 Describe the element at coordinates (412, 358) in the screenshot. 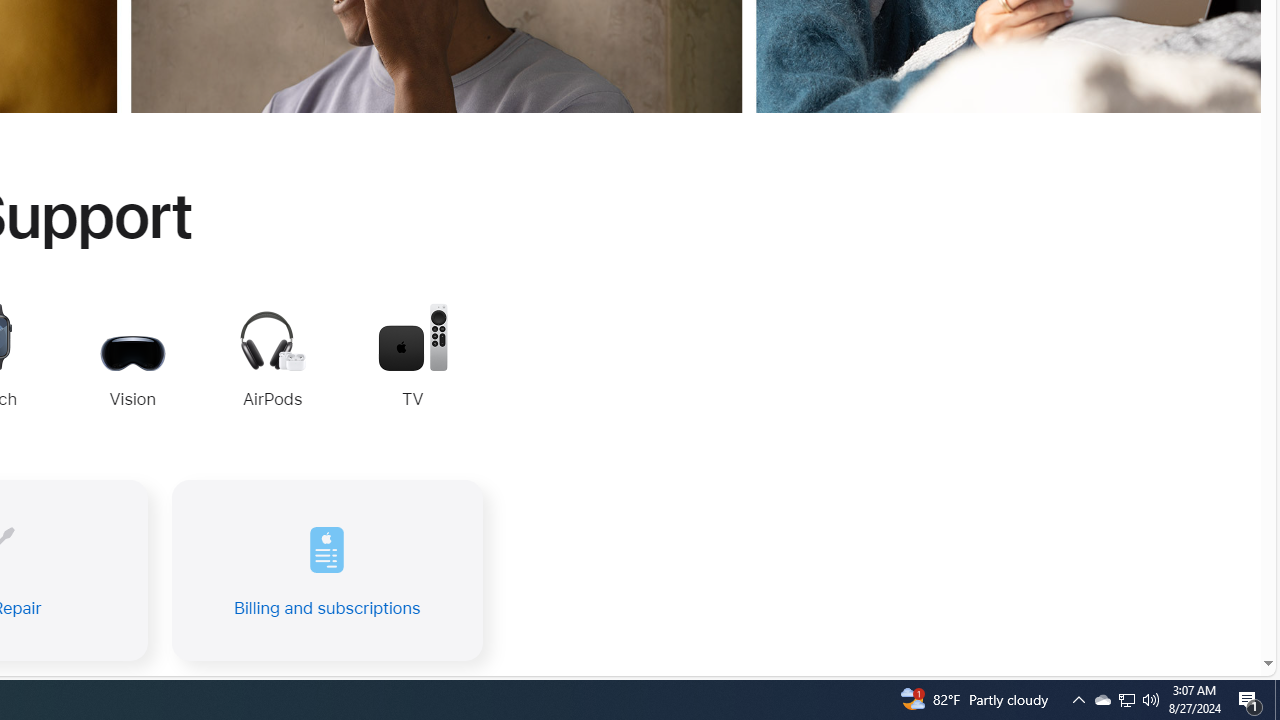

I see `TV Support` at that location.